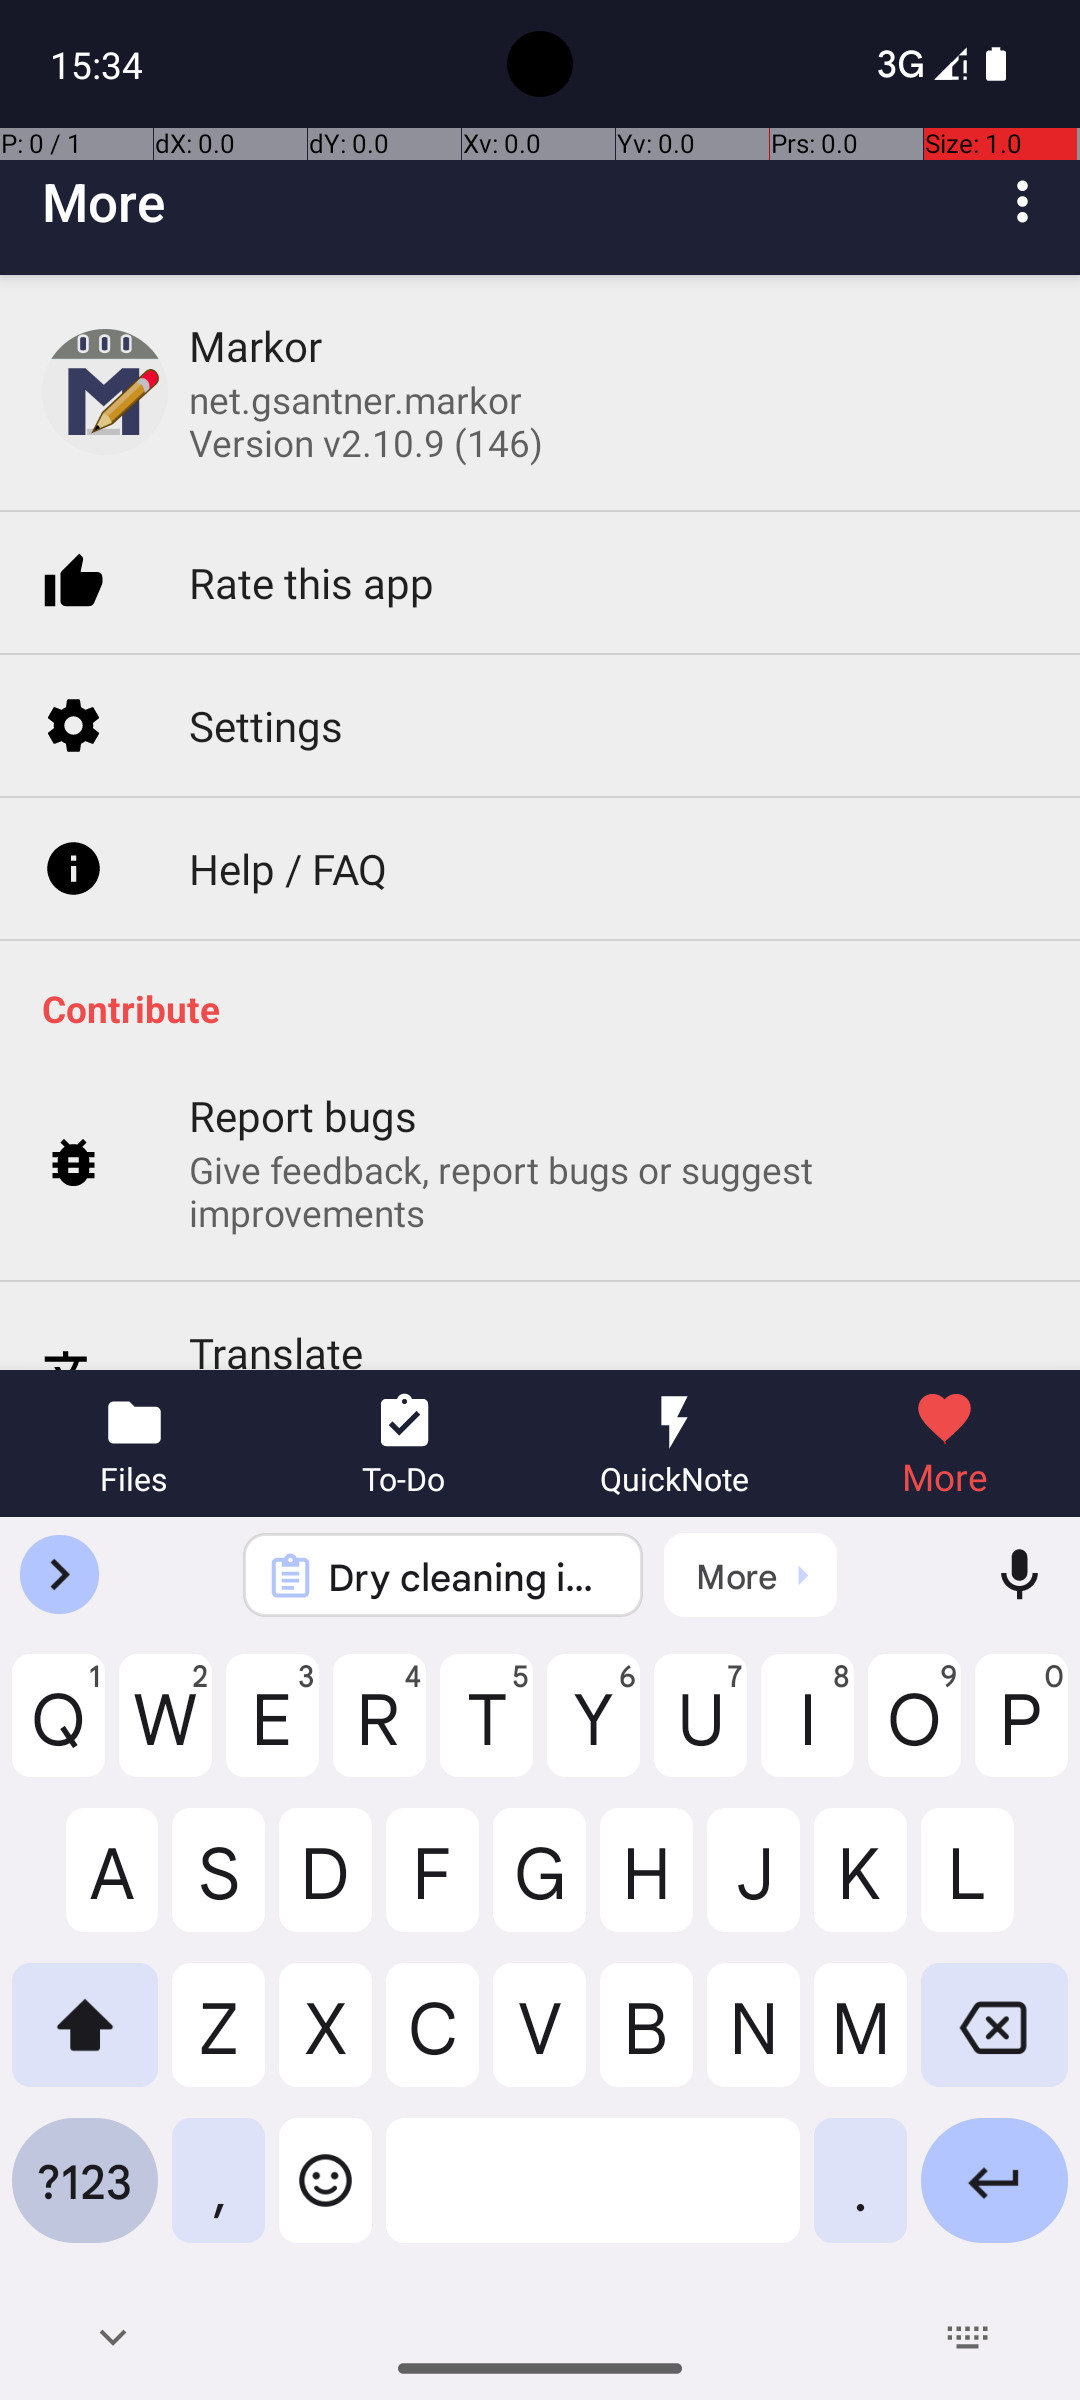  What do you see at coordinates (312, 582) in the screenshot?
I see `Rate this app` at bounding box center [312, 582].